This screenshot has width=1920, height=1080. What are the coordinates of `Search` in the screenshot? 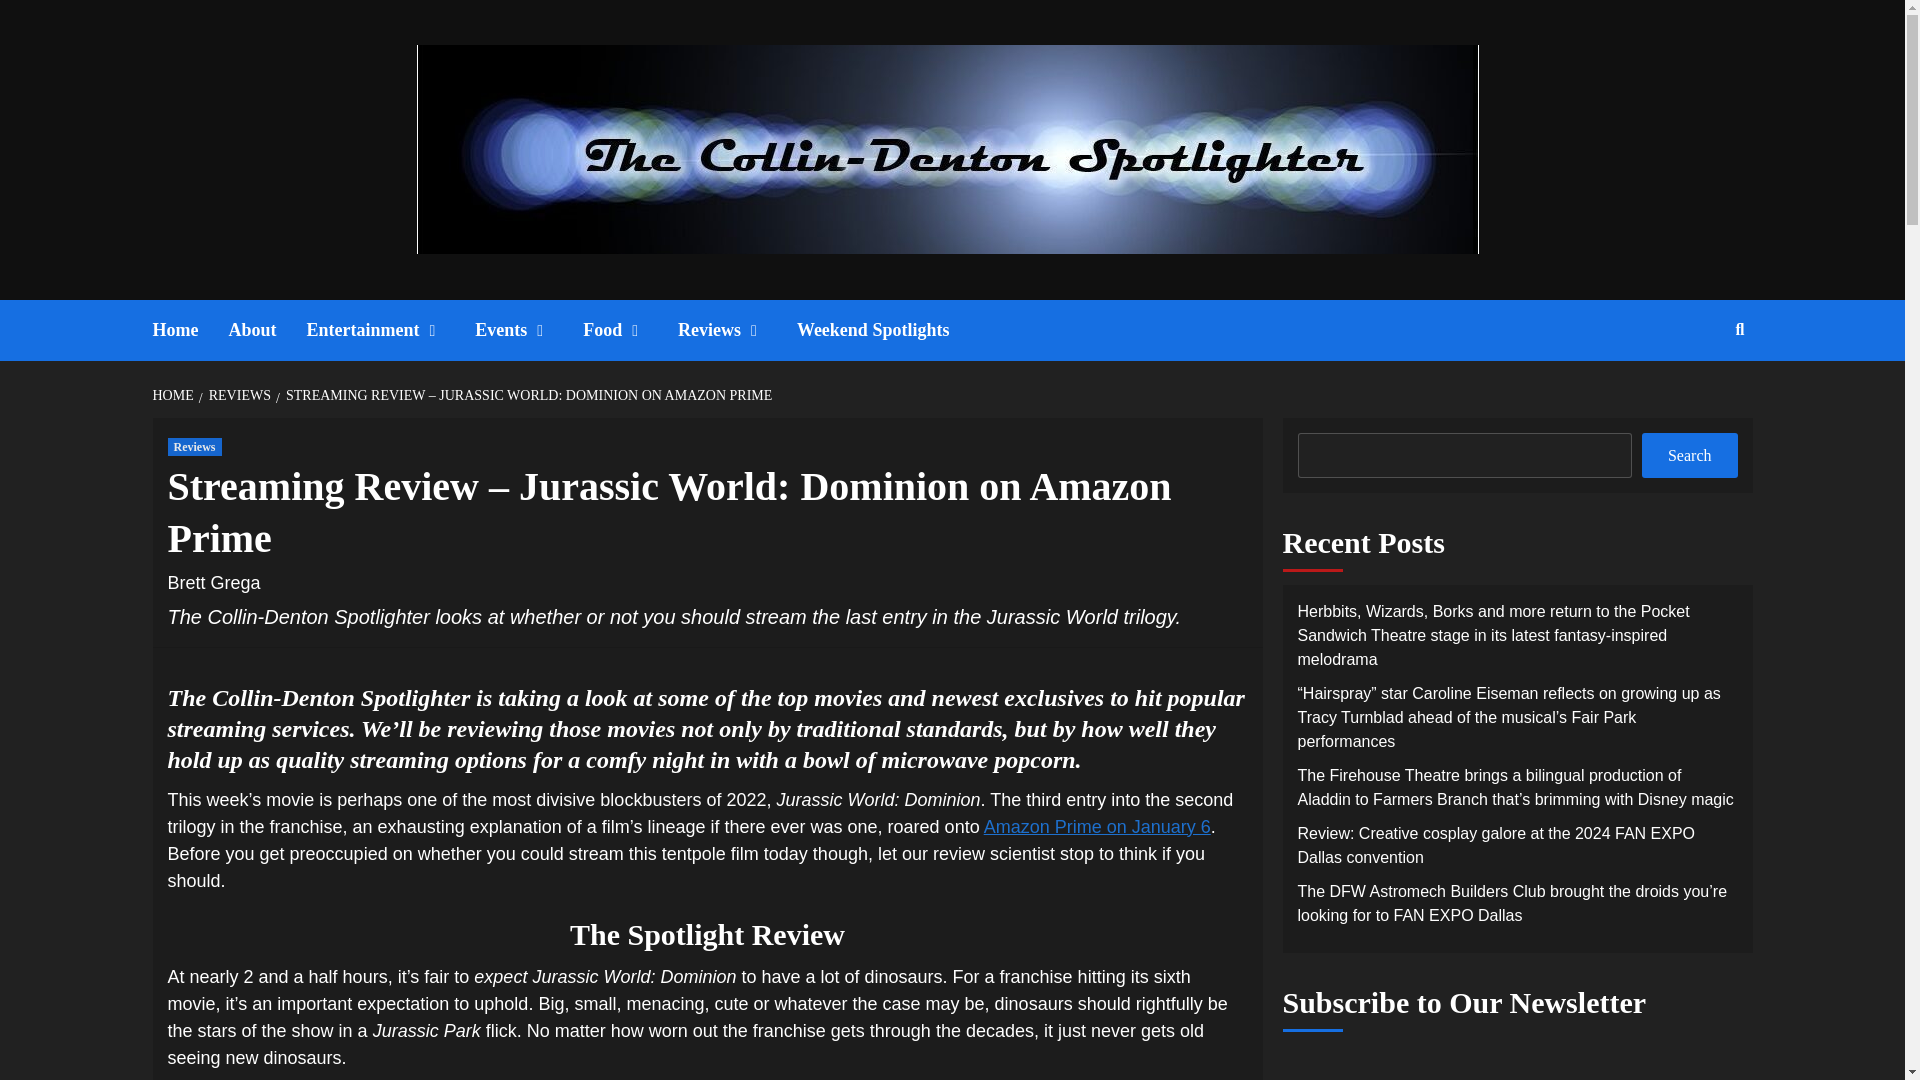 It's located at (1693, 394).